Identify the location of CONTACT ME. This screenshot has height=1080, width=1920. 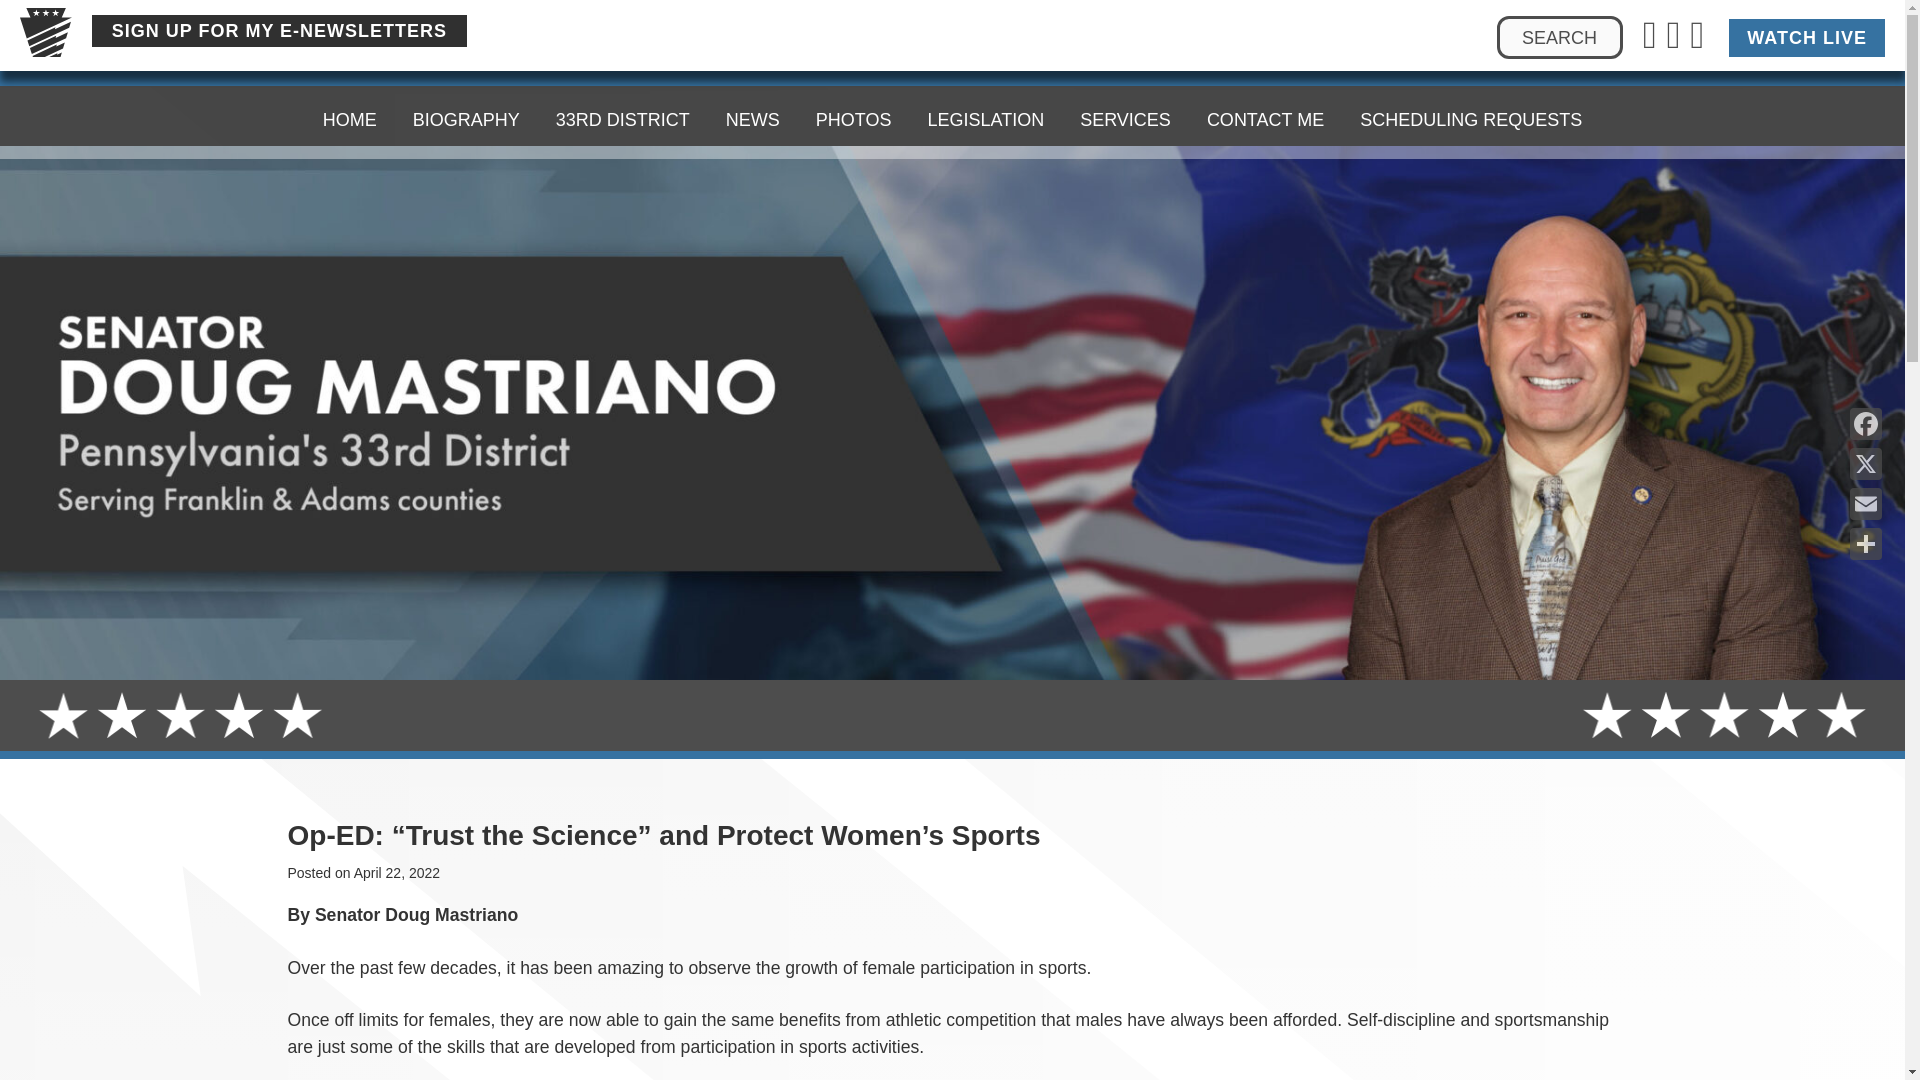
(1265, 116).